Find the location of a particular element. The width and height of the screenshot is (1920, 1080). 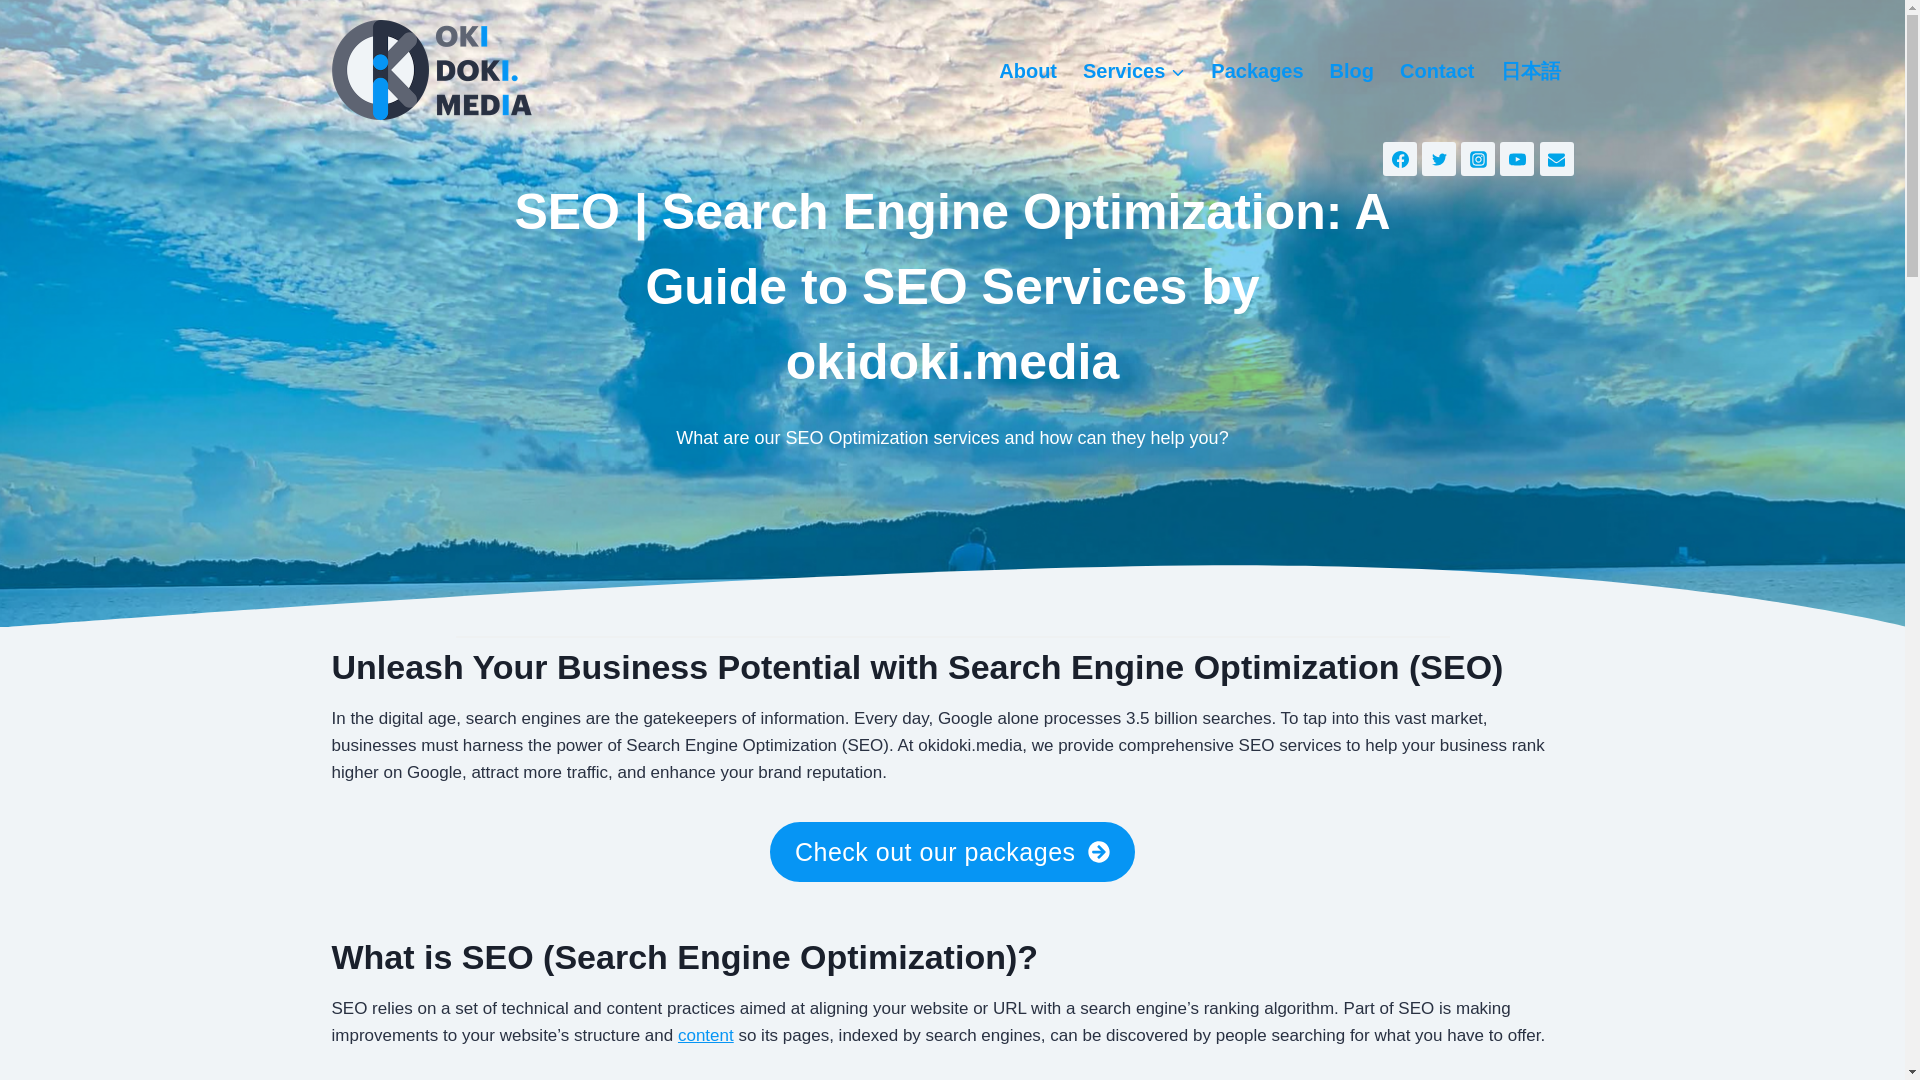

Contact is located at coordinates (1436, 71).